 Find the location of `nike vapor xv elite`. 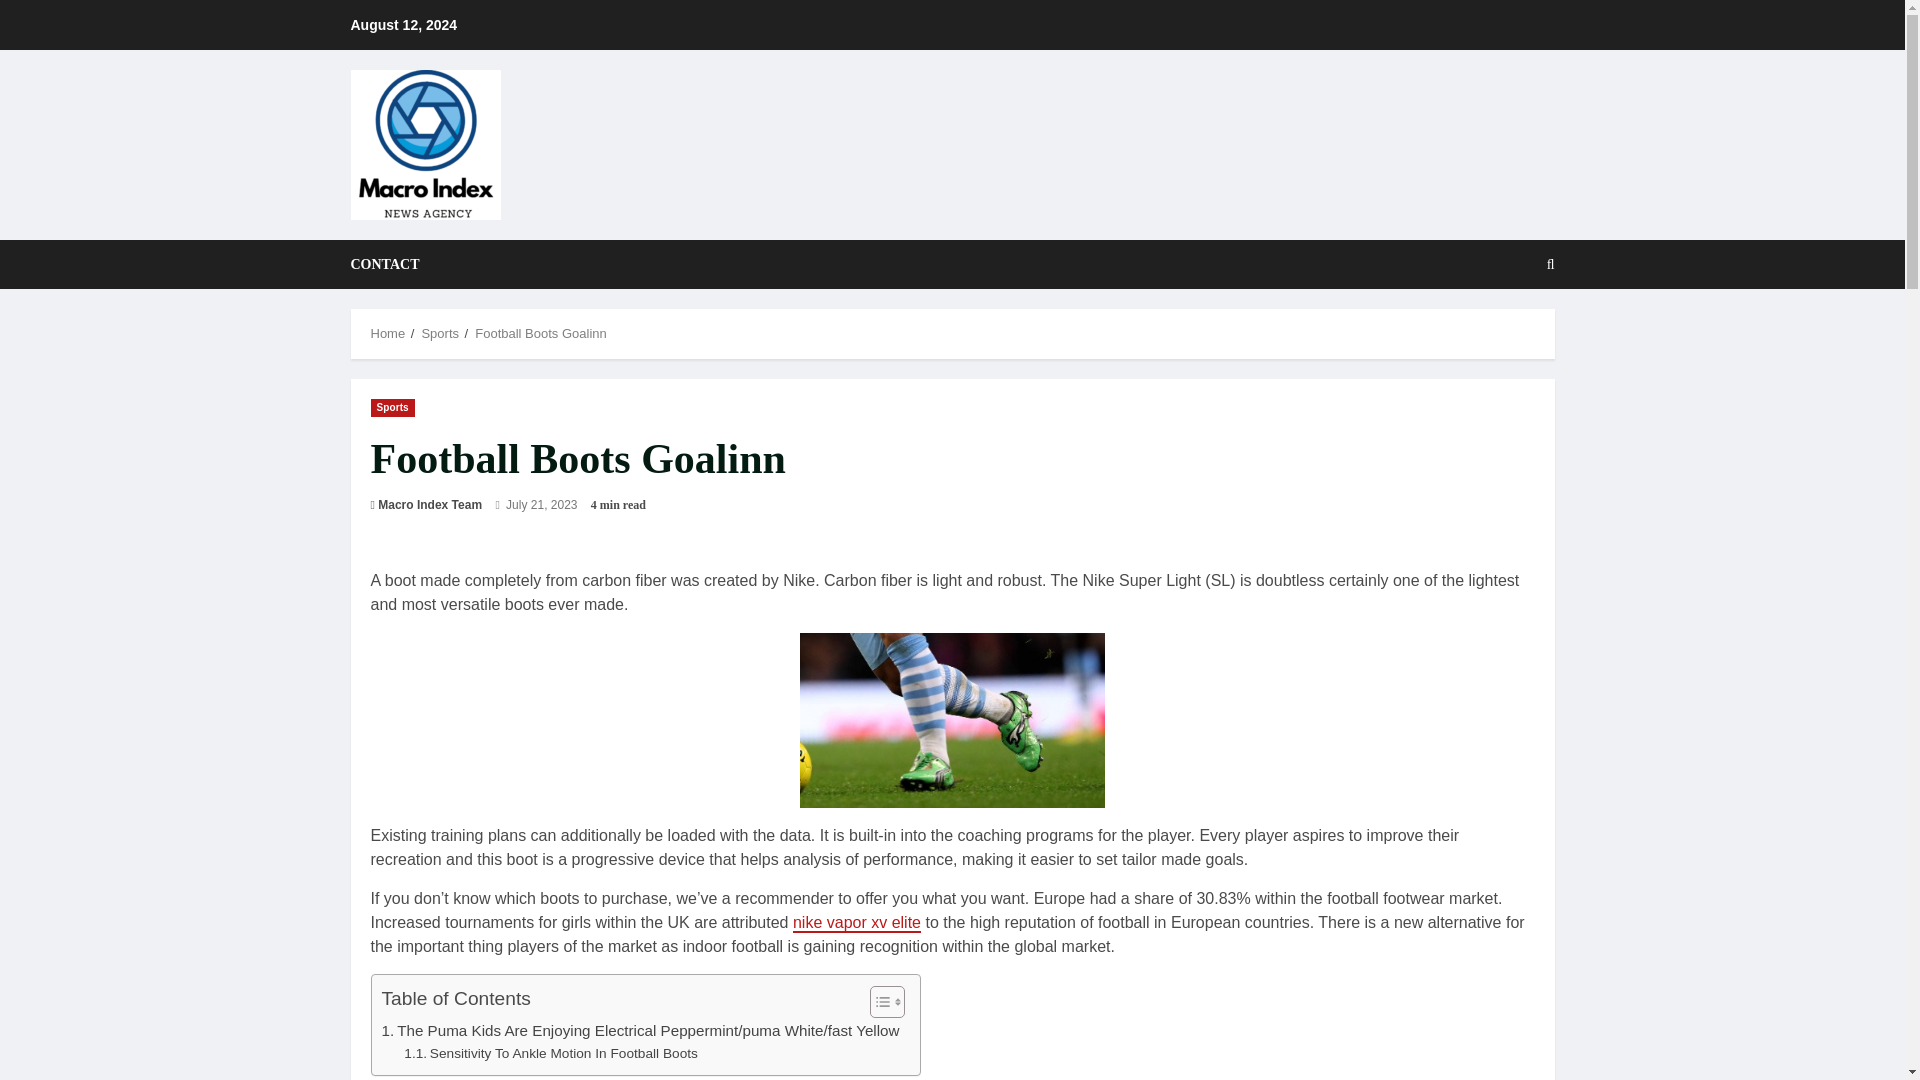

nike vapor xv elite is located at coordinates (856, 923).